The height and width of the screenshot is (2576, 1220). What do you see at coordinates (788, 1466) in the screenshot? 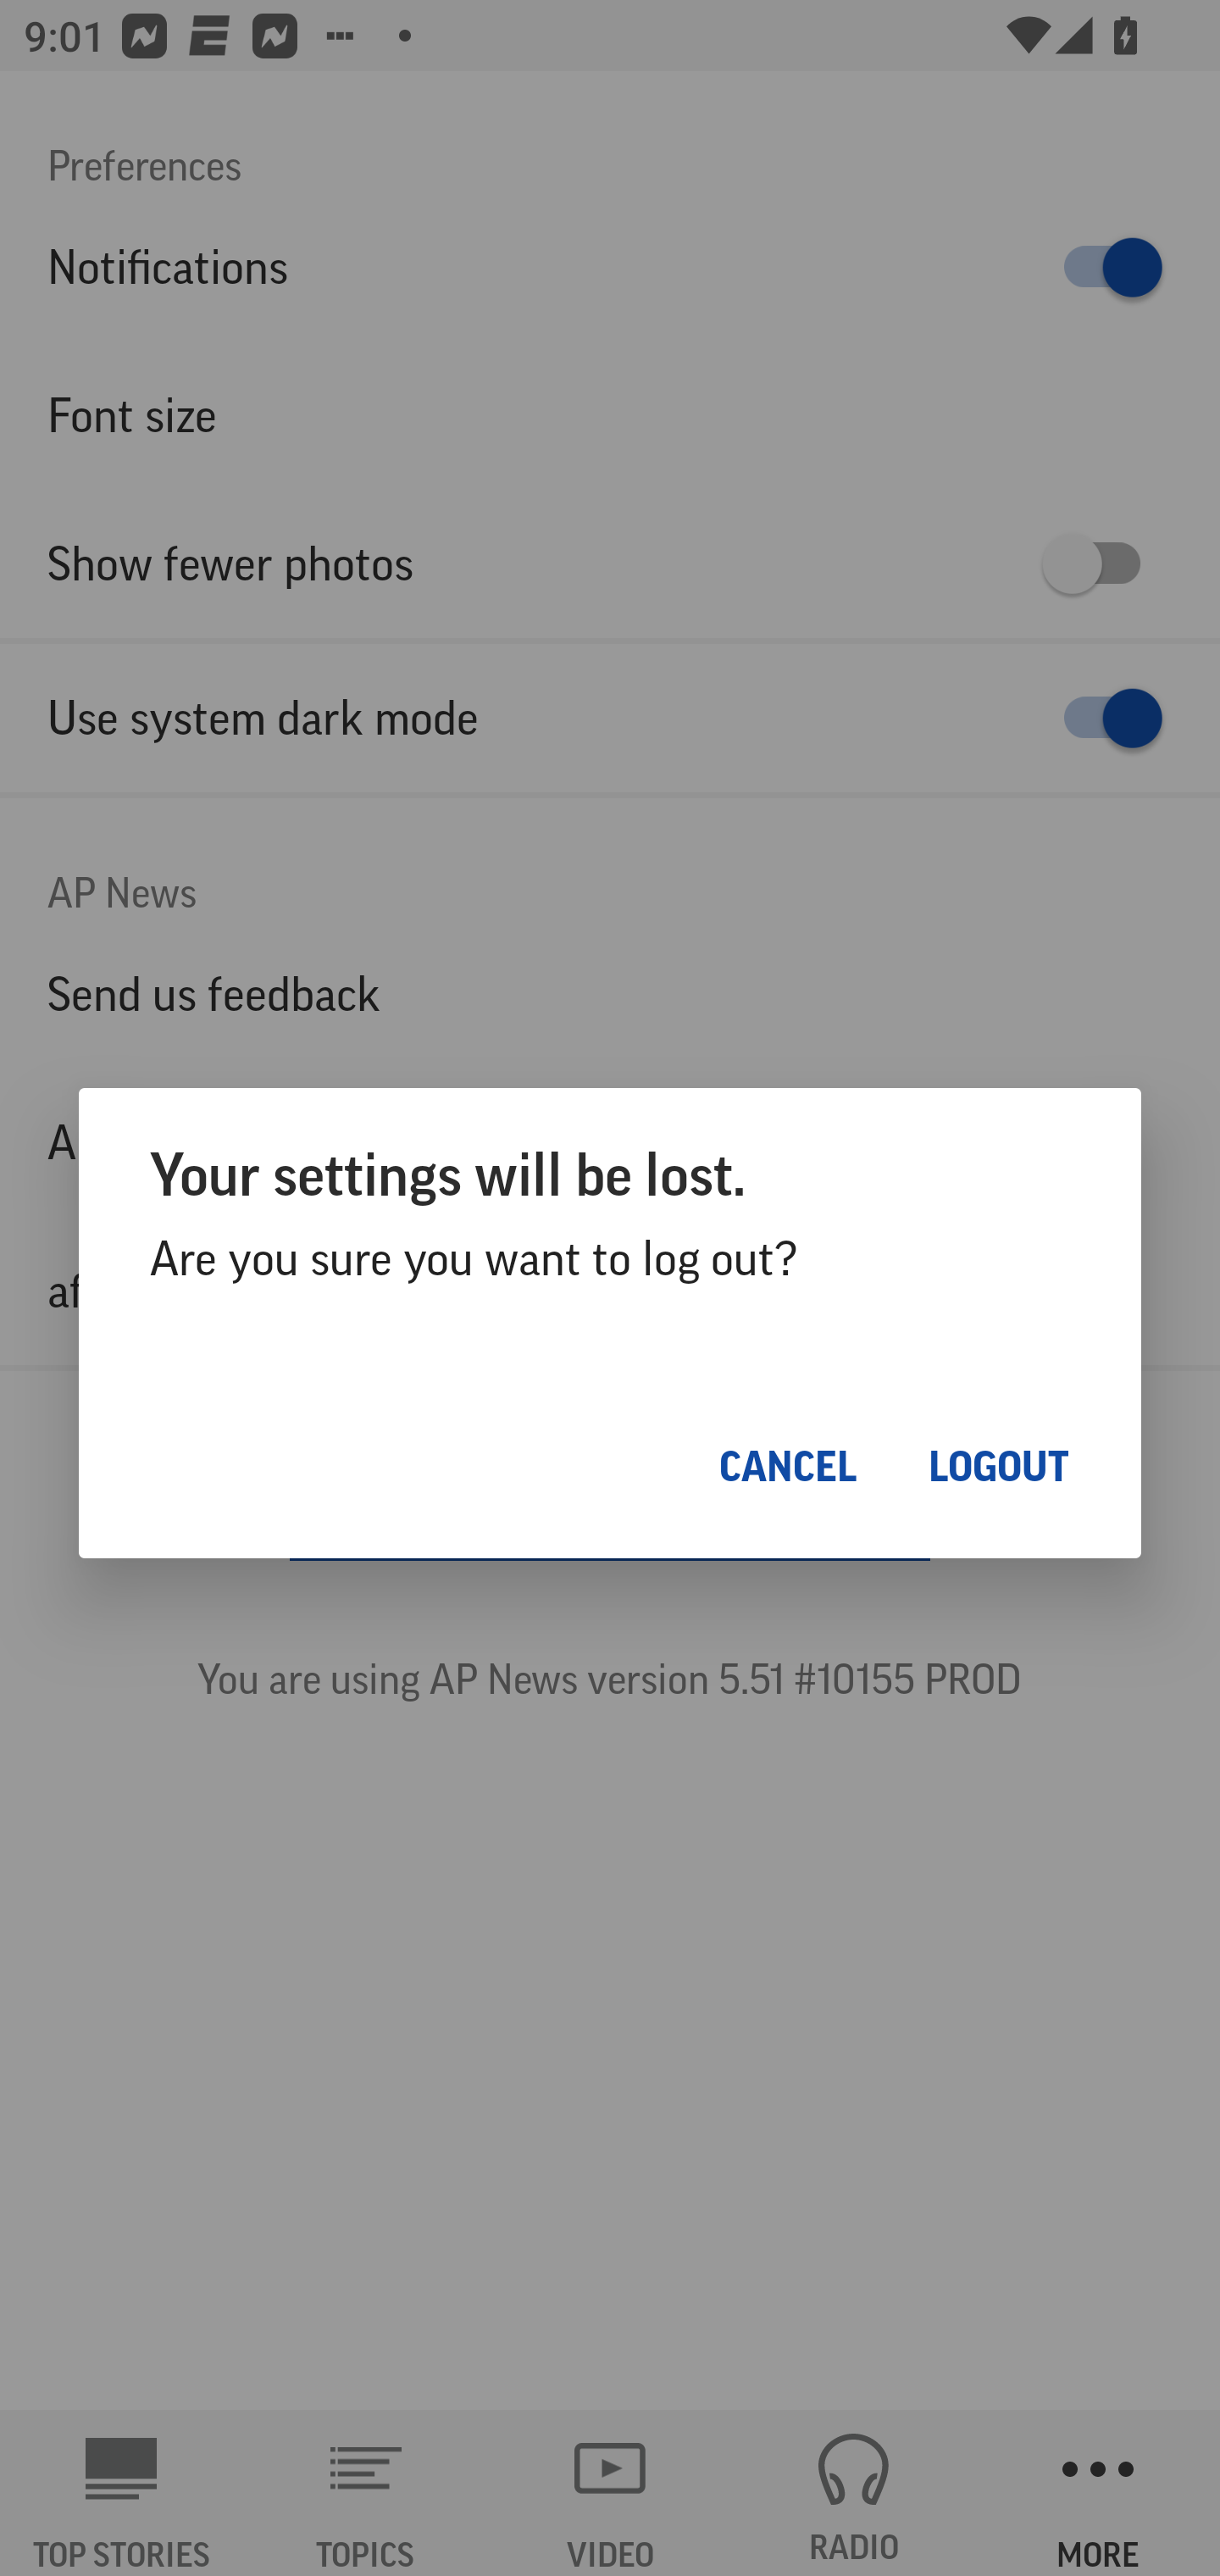
I see `CANCEL` at bounding box center [788, 1466].